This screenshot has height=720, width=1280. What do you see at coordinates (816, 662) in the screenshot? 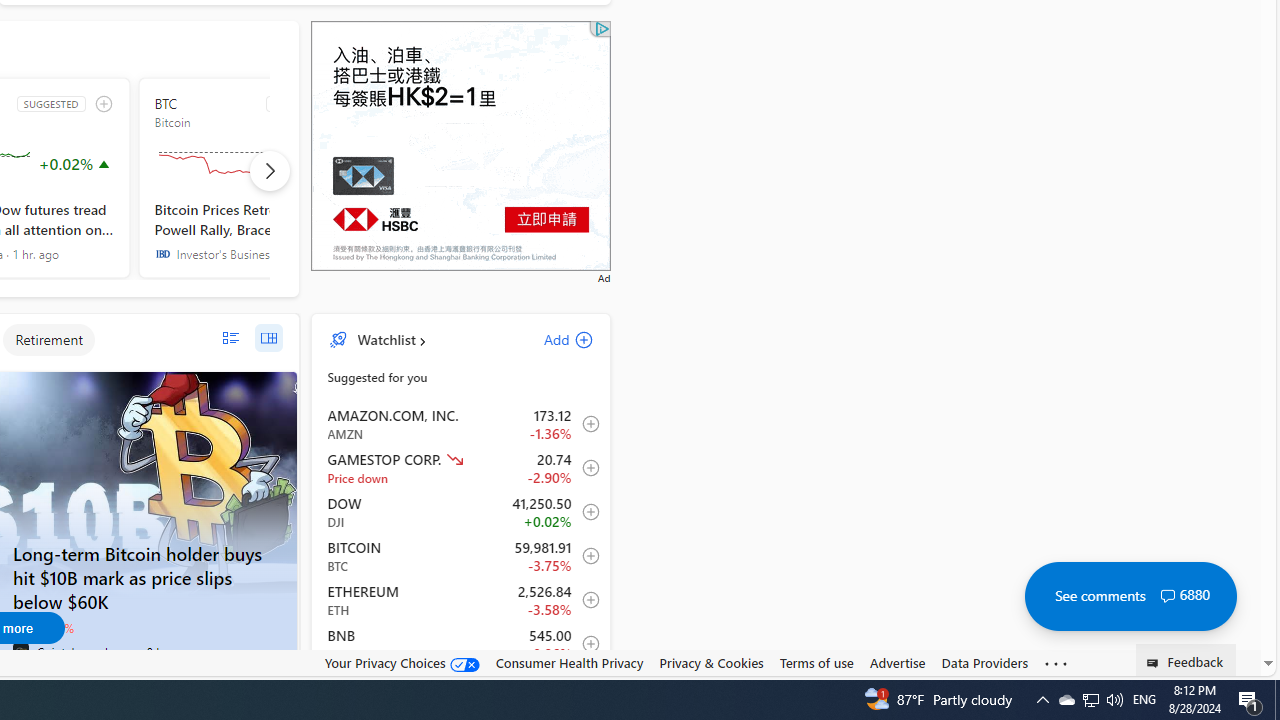
I see `Terms of use` at bounding box center [816, 662].